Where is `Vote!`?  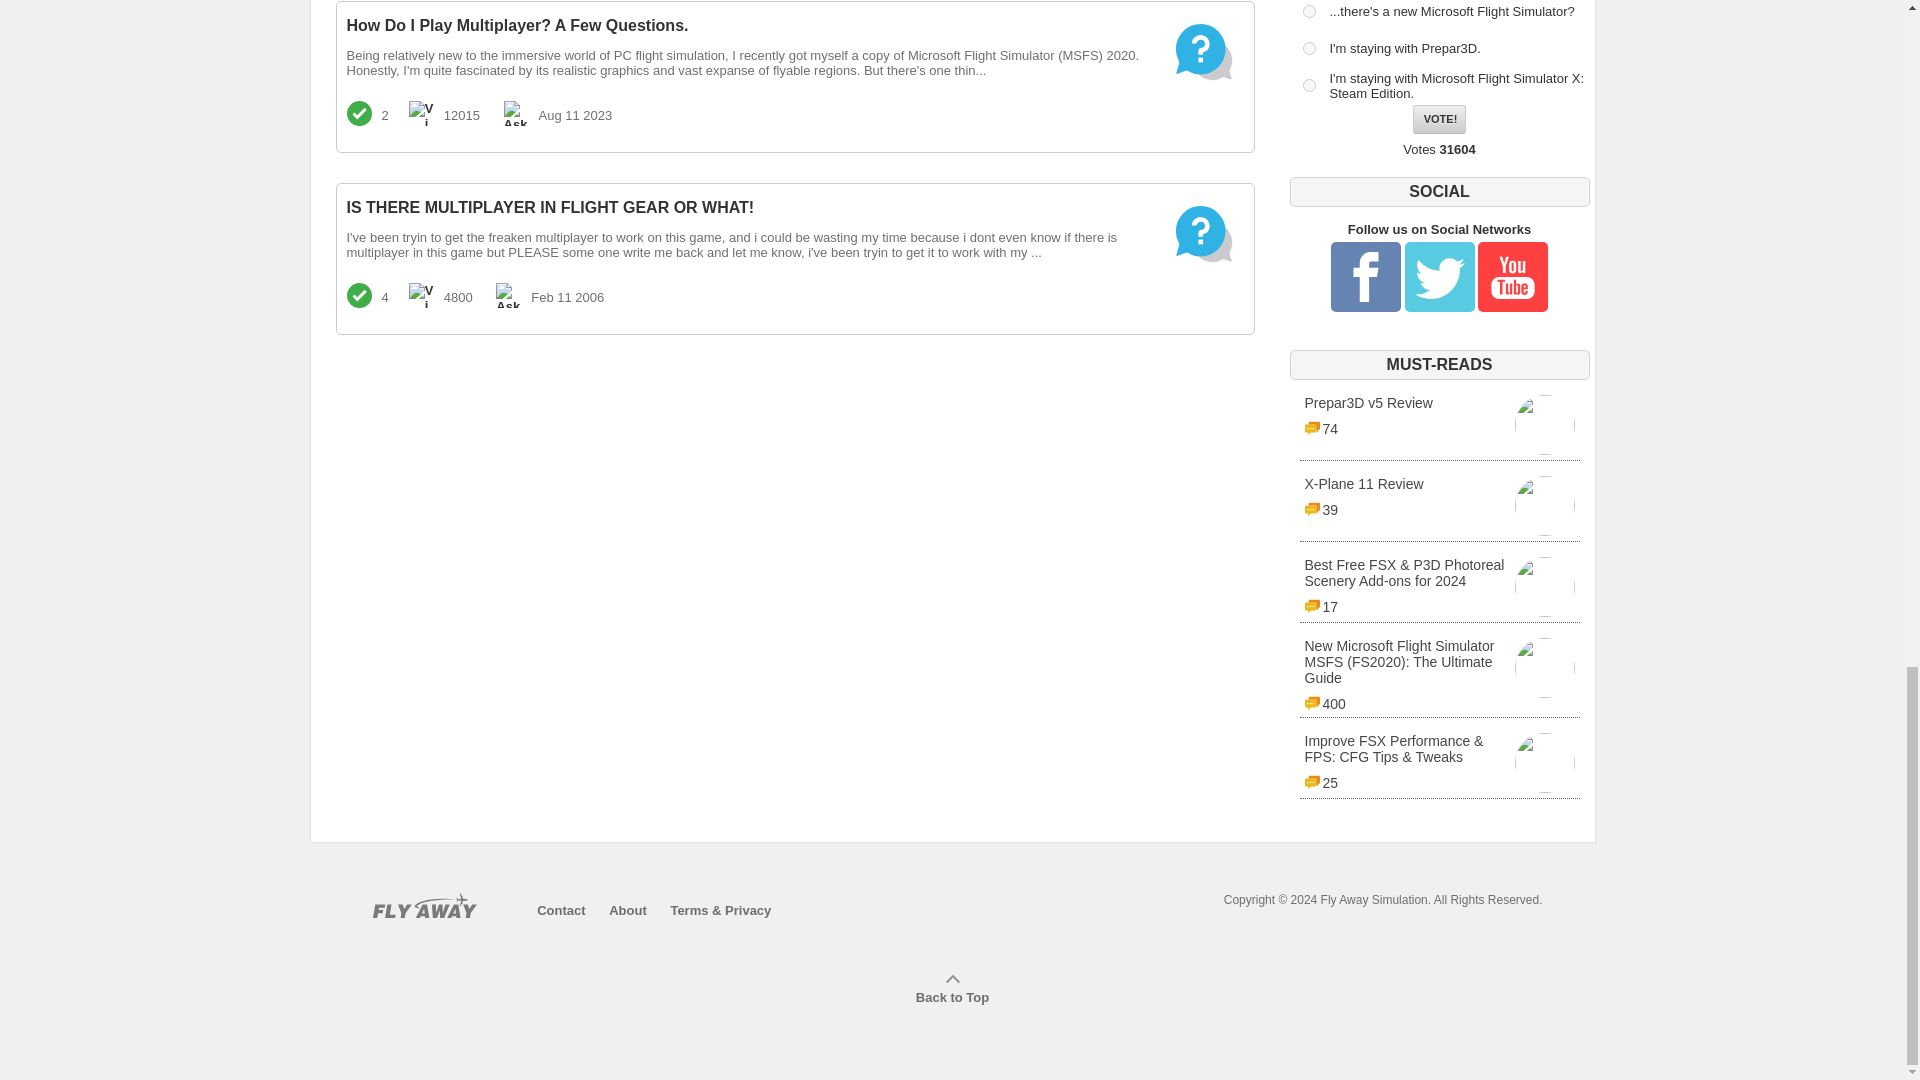 Vote! is located at coordinates (1308, 48).